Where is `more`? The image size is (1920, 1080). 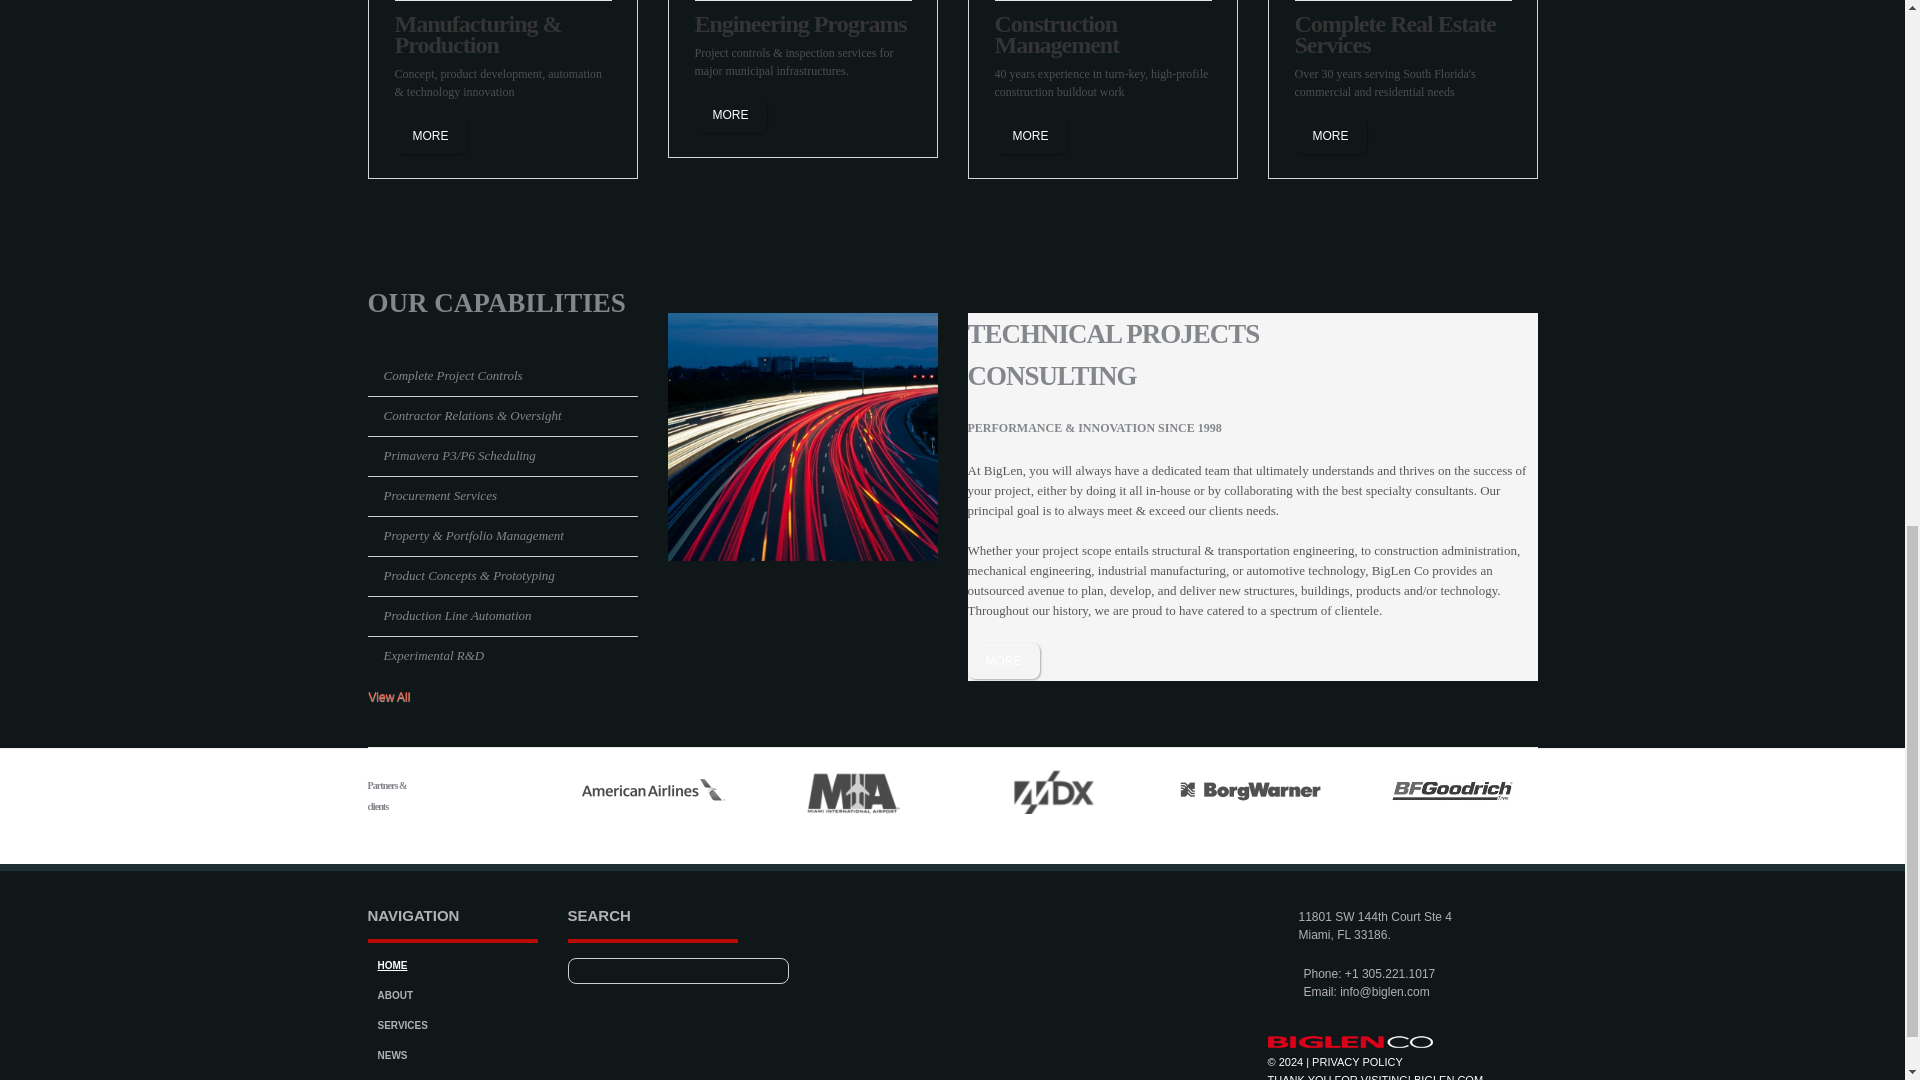
more is located at coordinates (730, 114).